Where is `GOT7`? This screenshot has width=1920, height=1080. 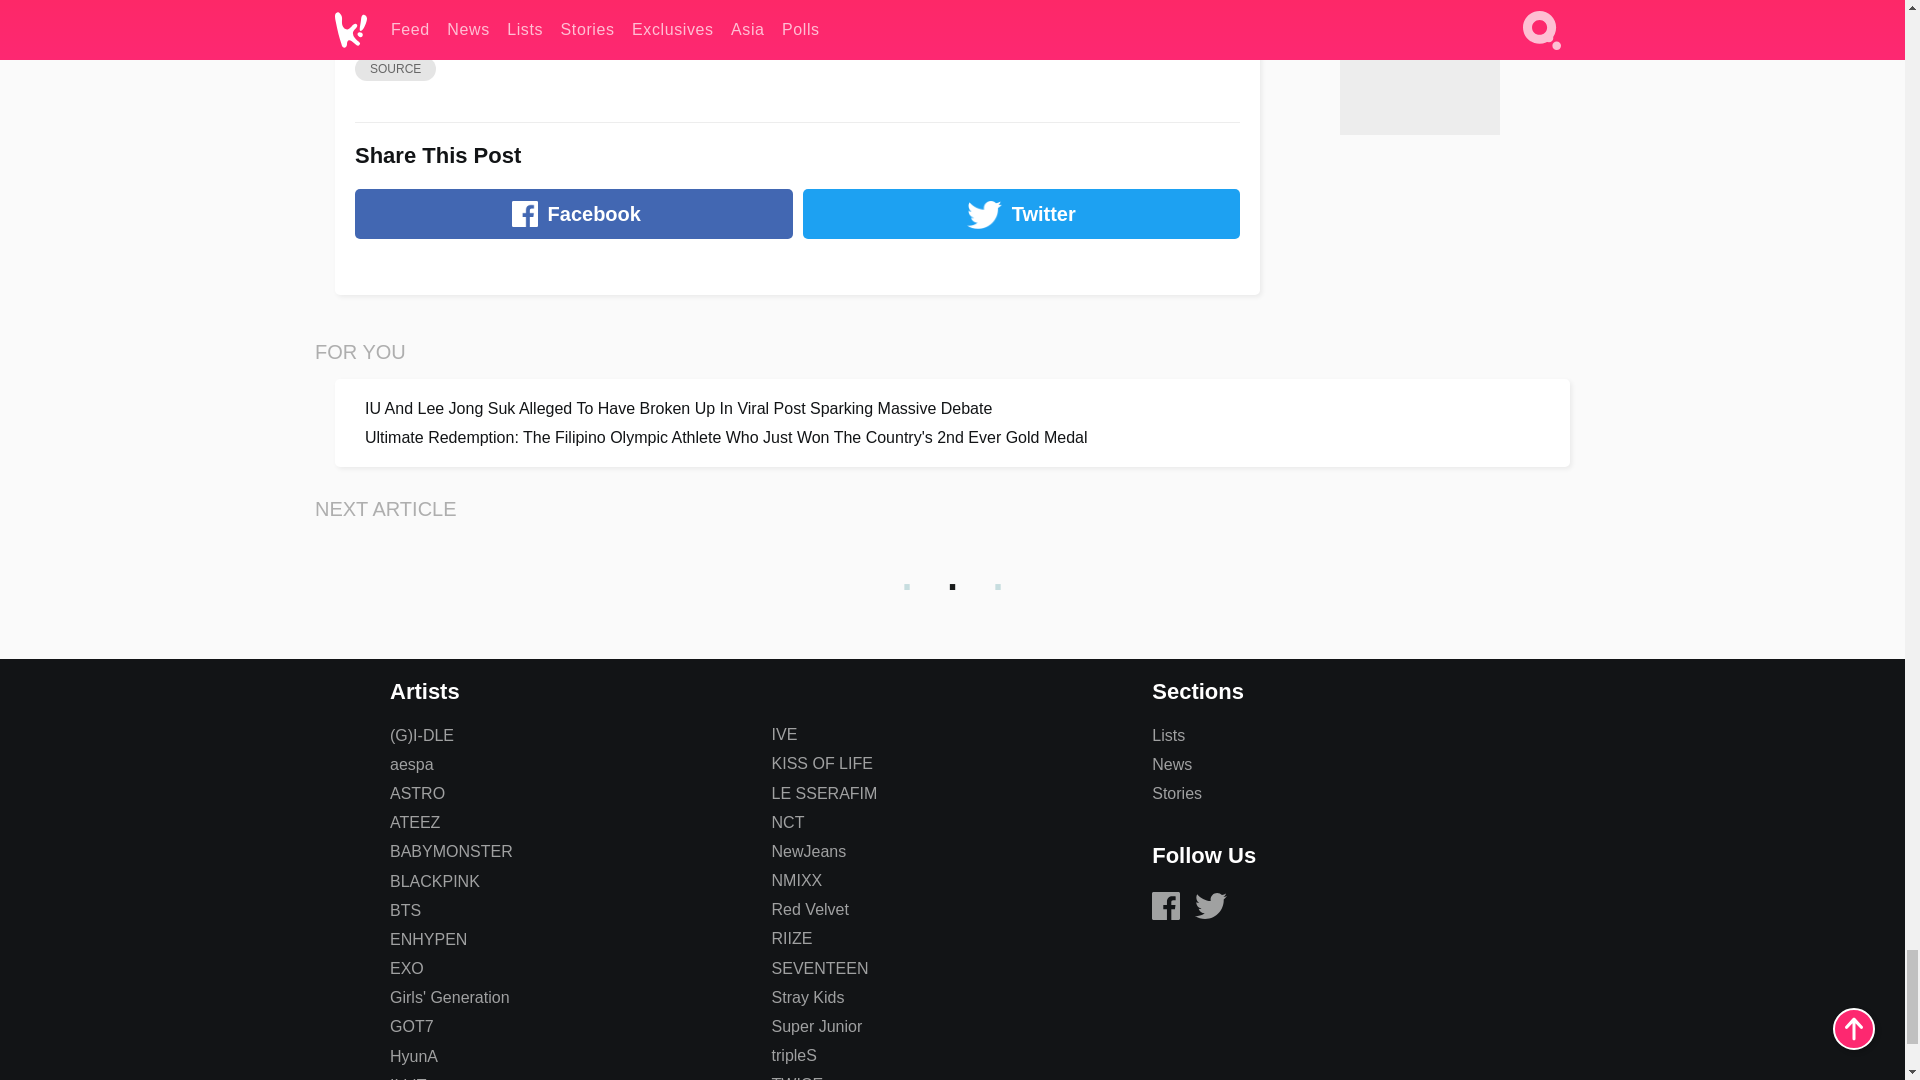
GOT7 is located at coordinates (411, 1026).